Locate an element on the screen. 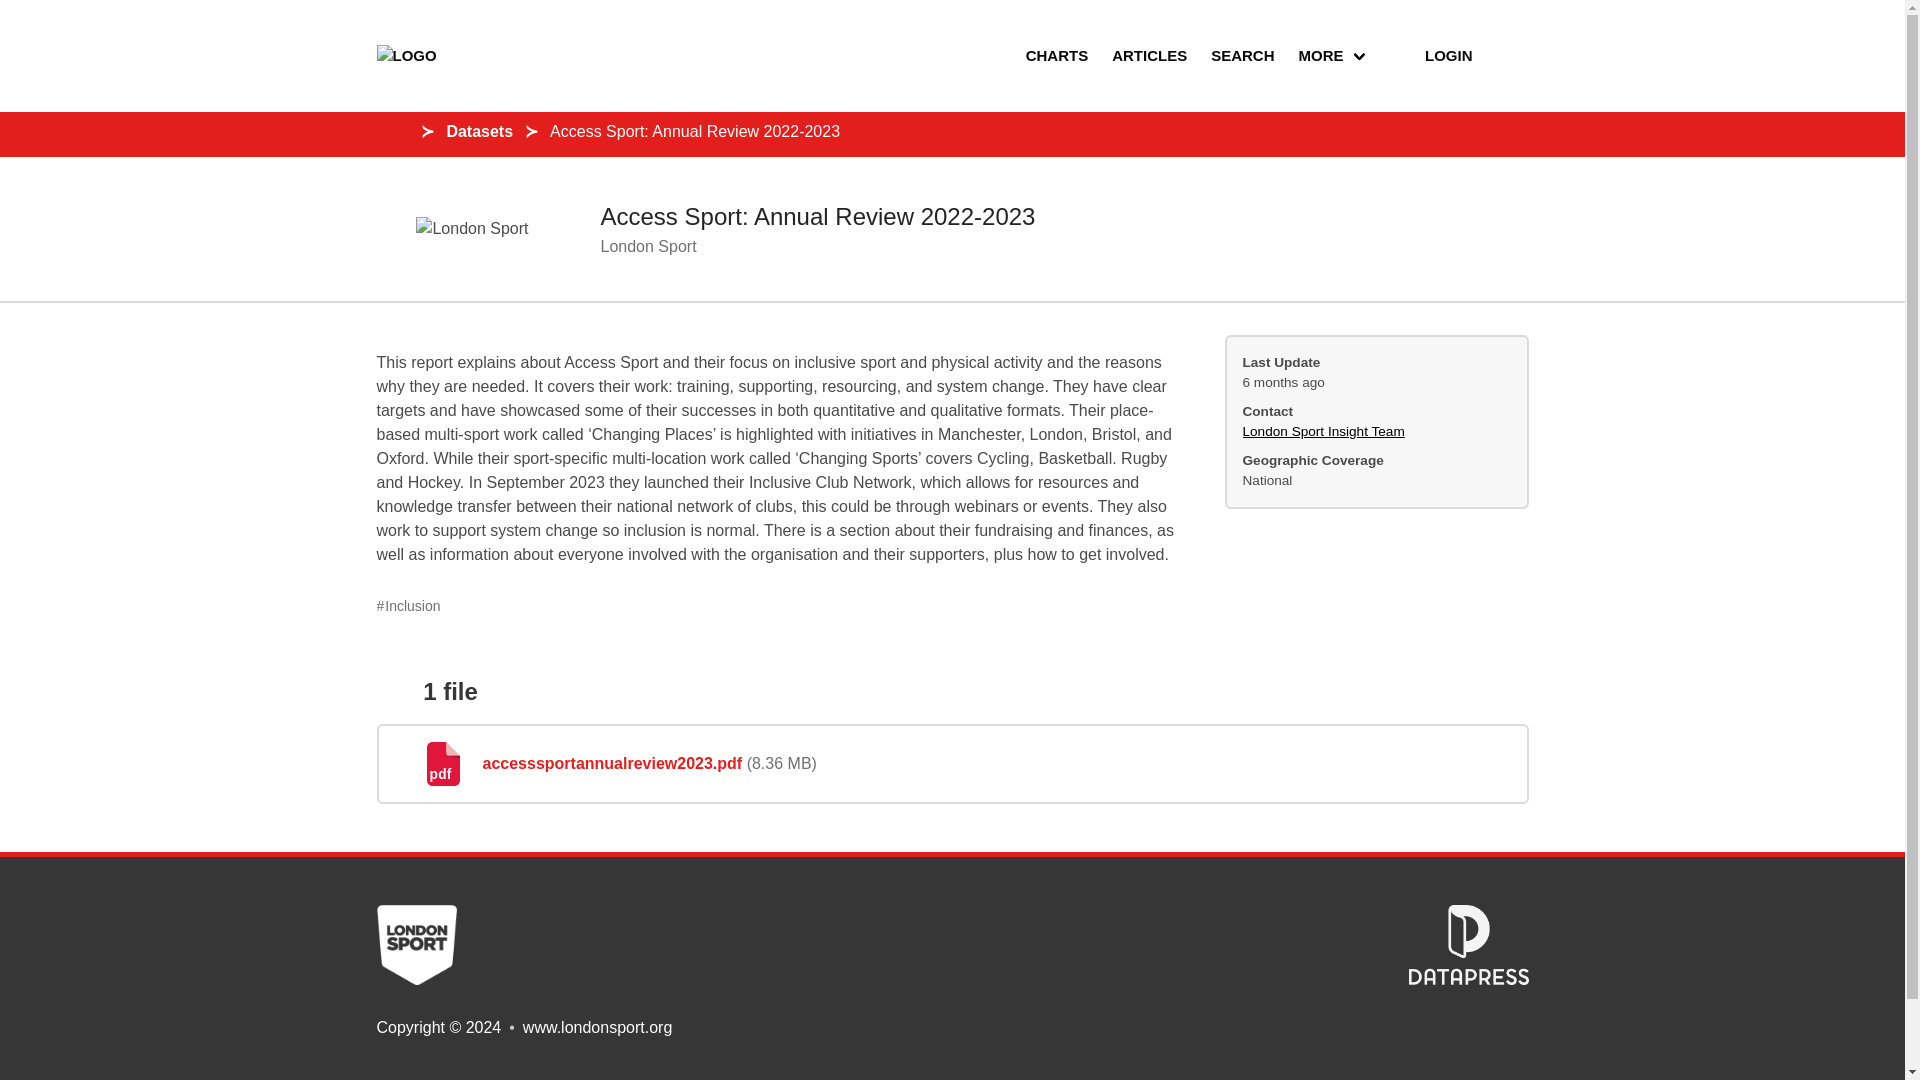 This screenshot has height=1080, width=1920. Datasets is located at coordinates (478, 131).